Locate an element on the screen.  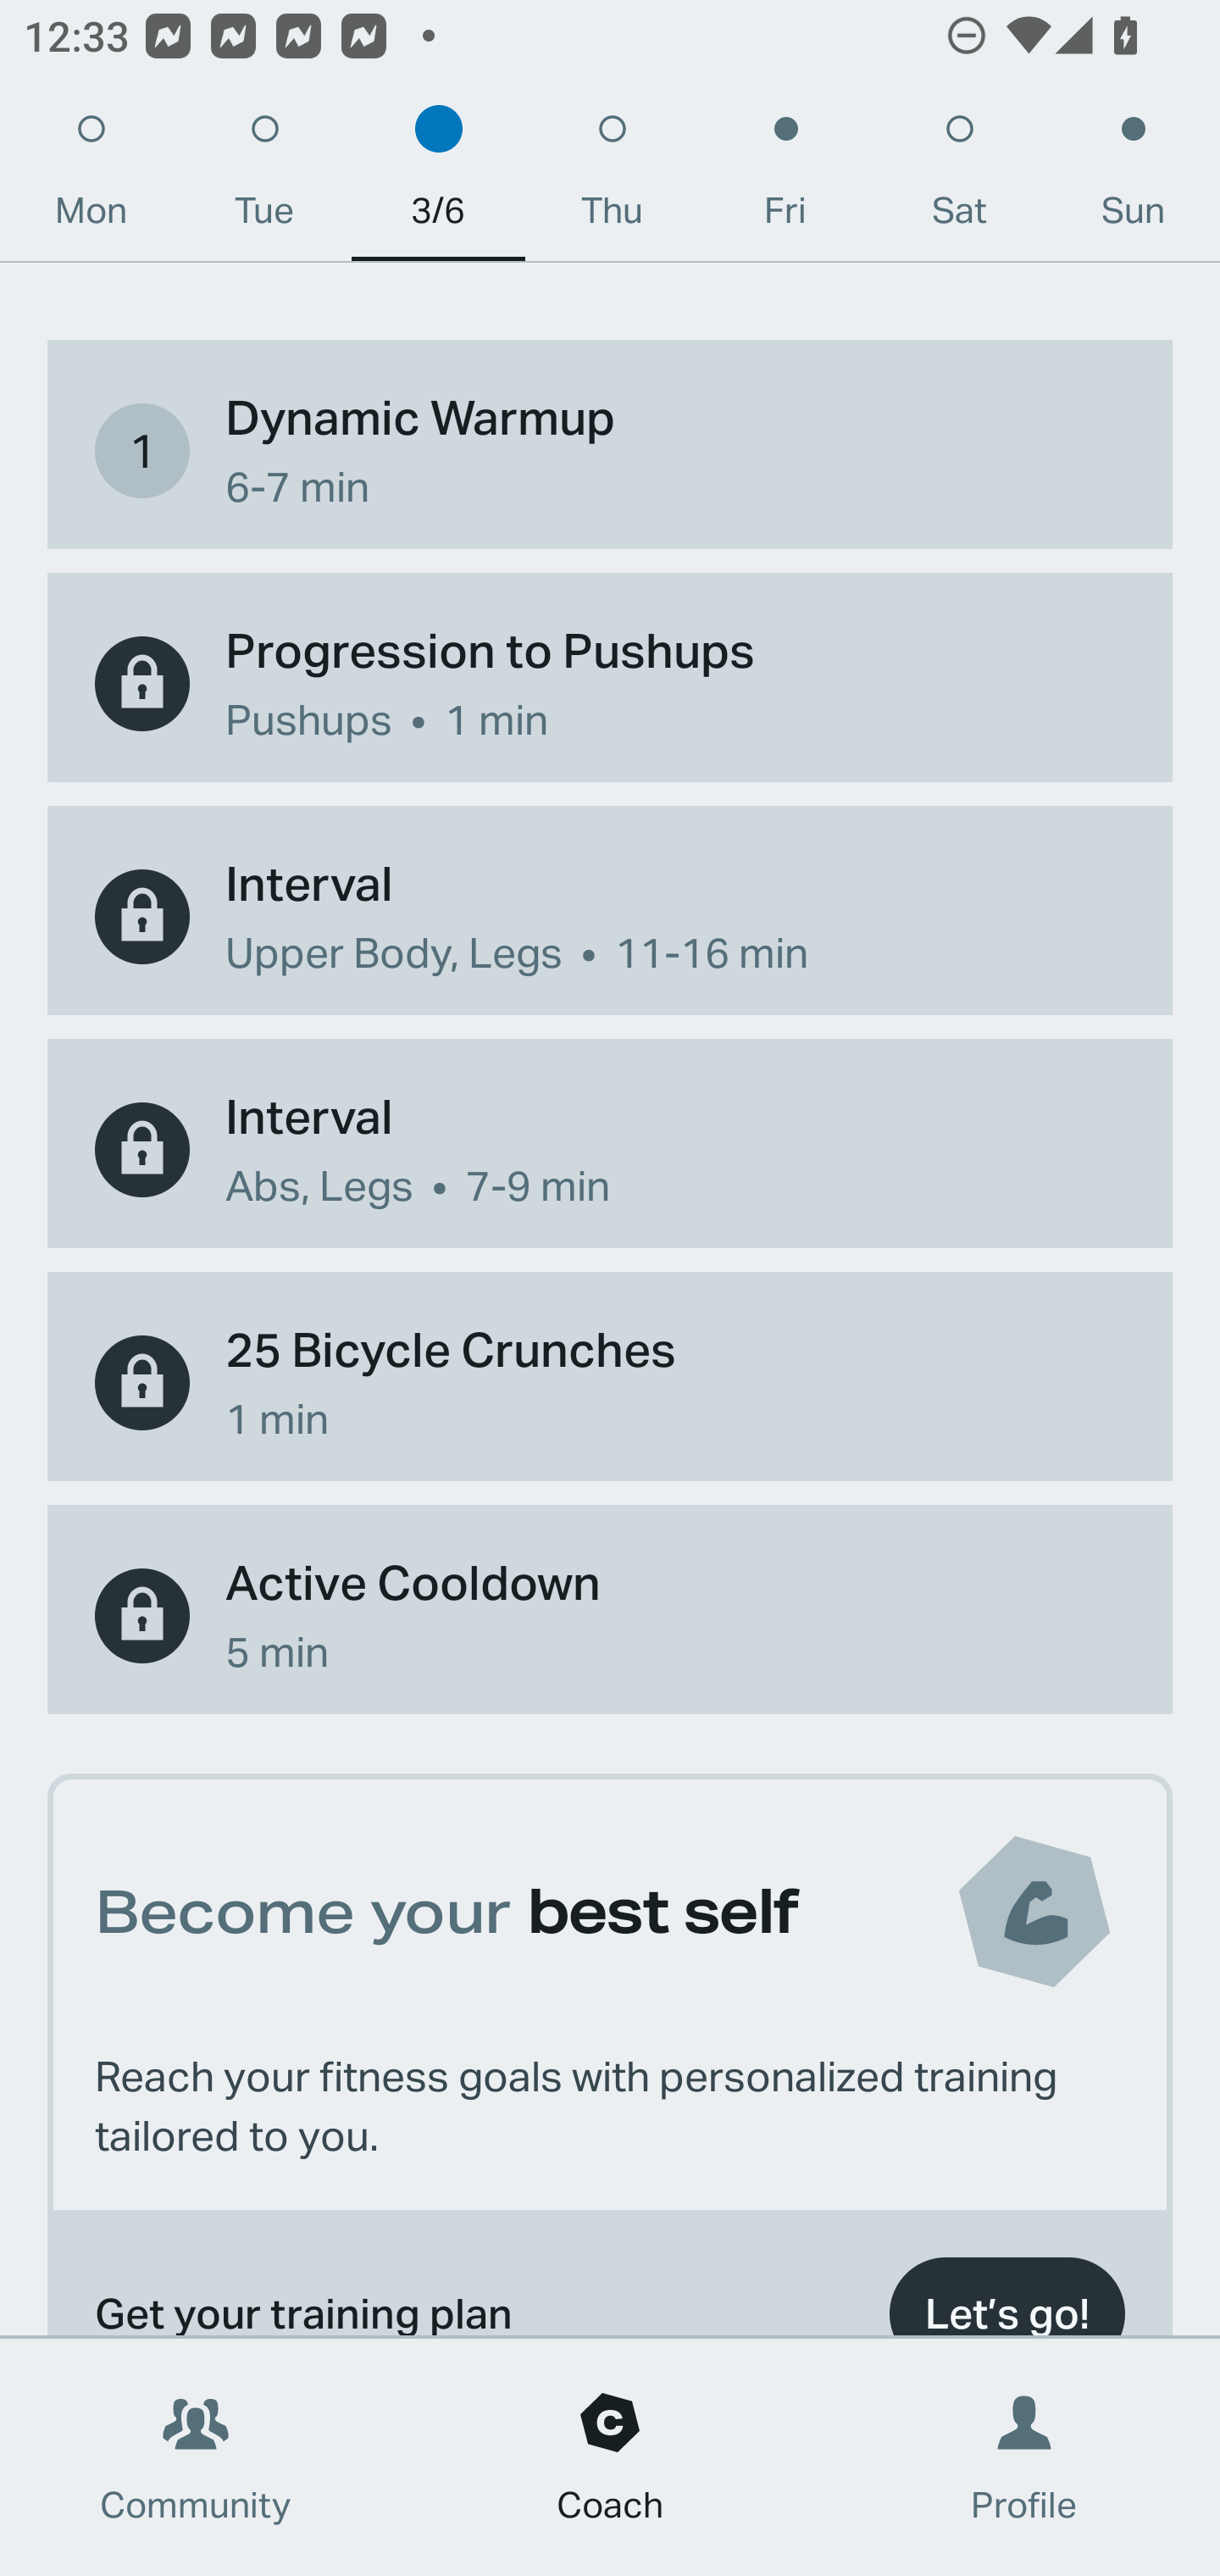
Profile is located at coordinates (1025, 2457).